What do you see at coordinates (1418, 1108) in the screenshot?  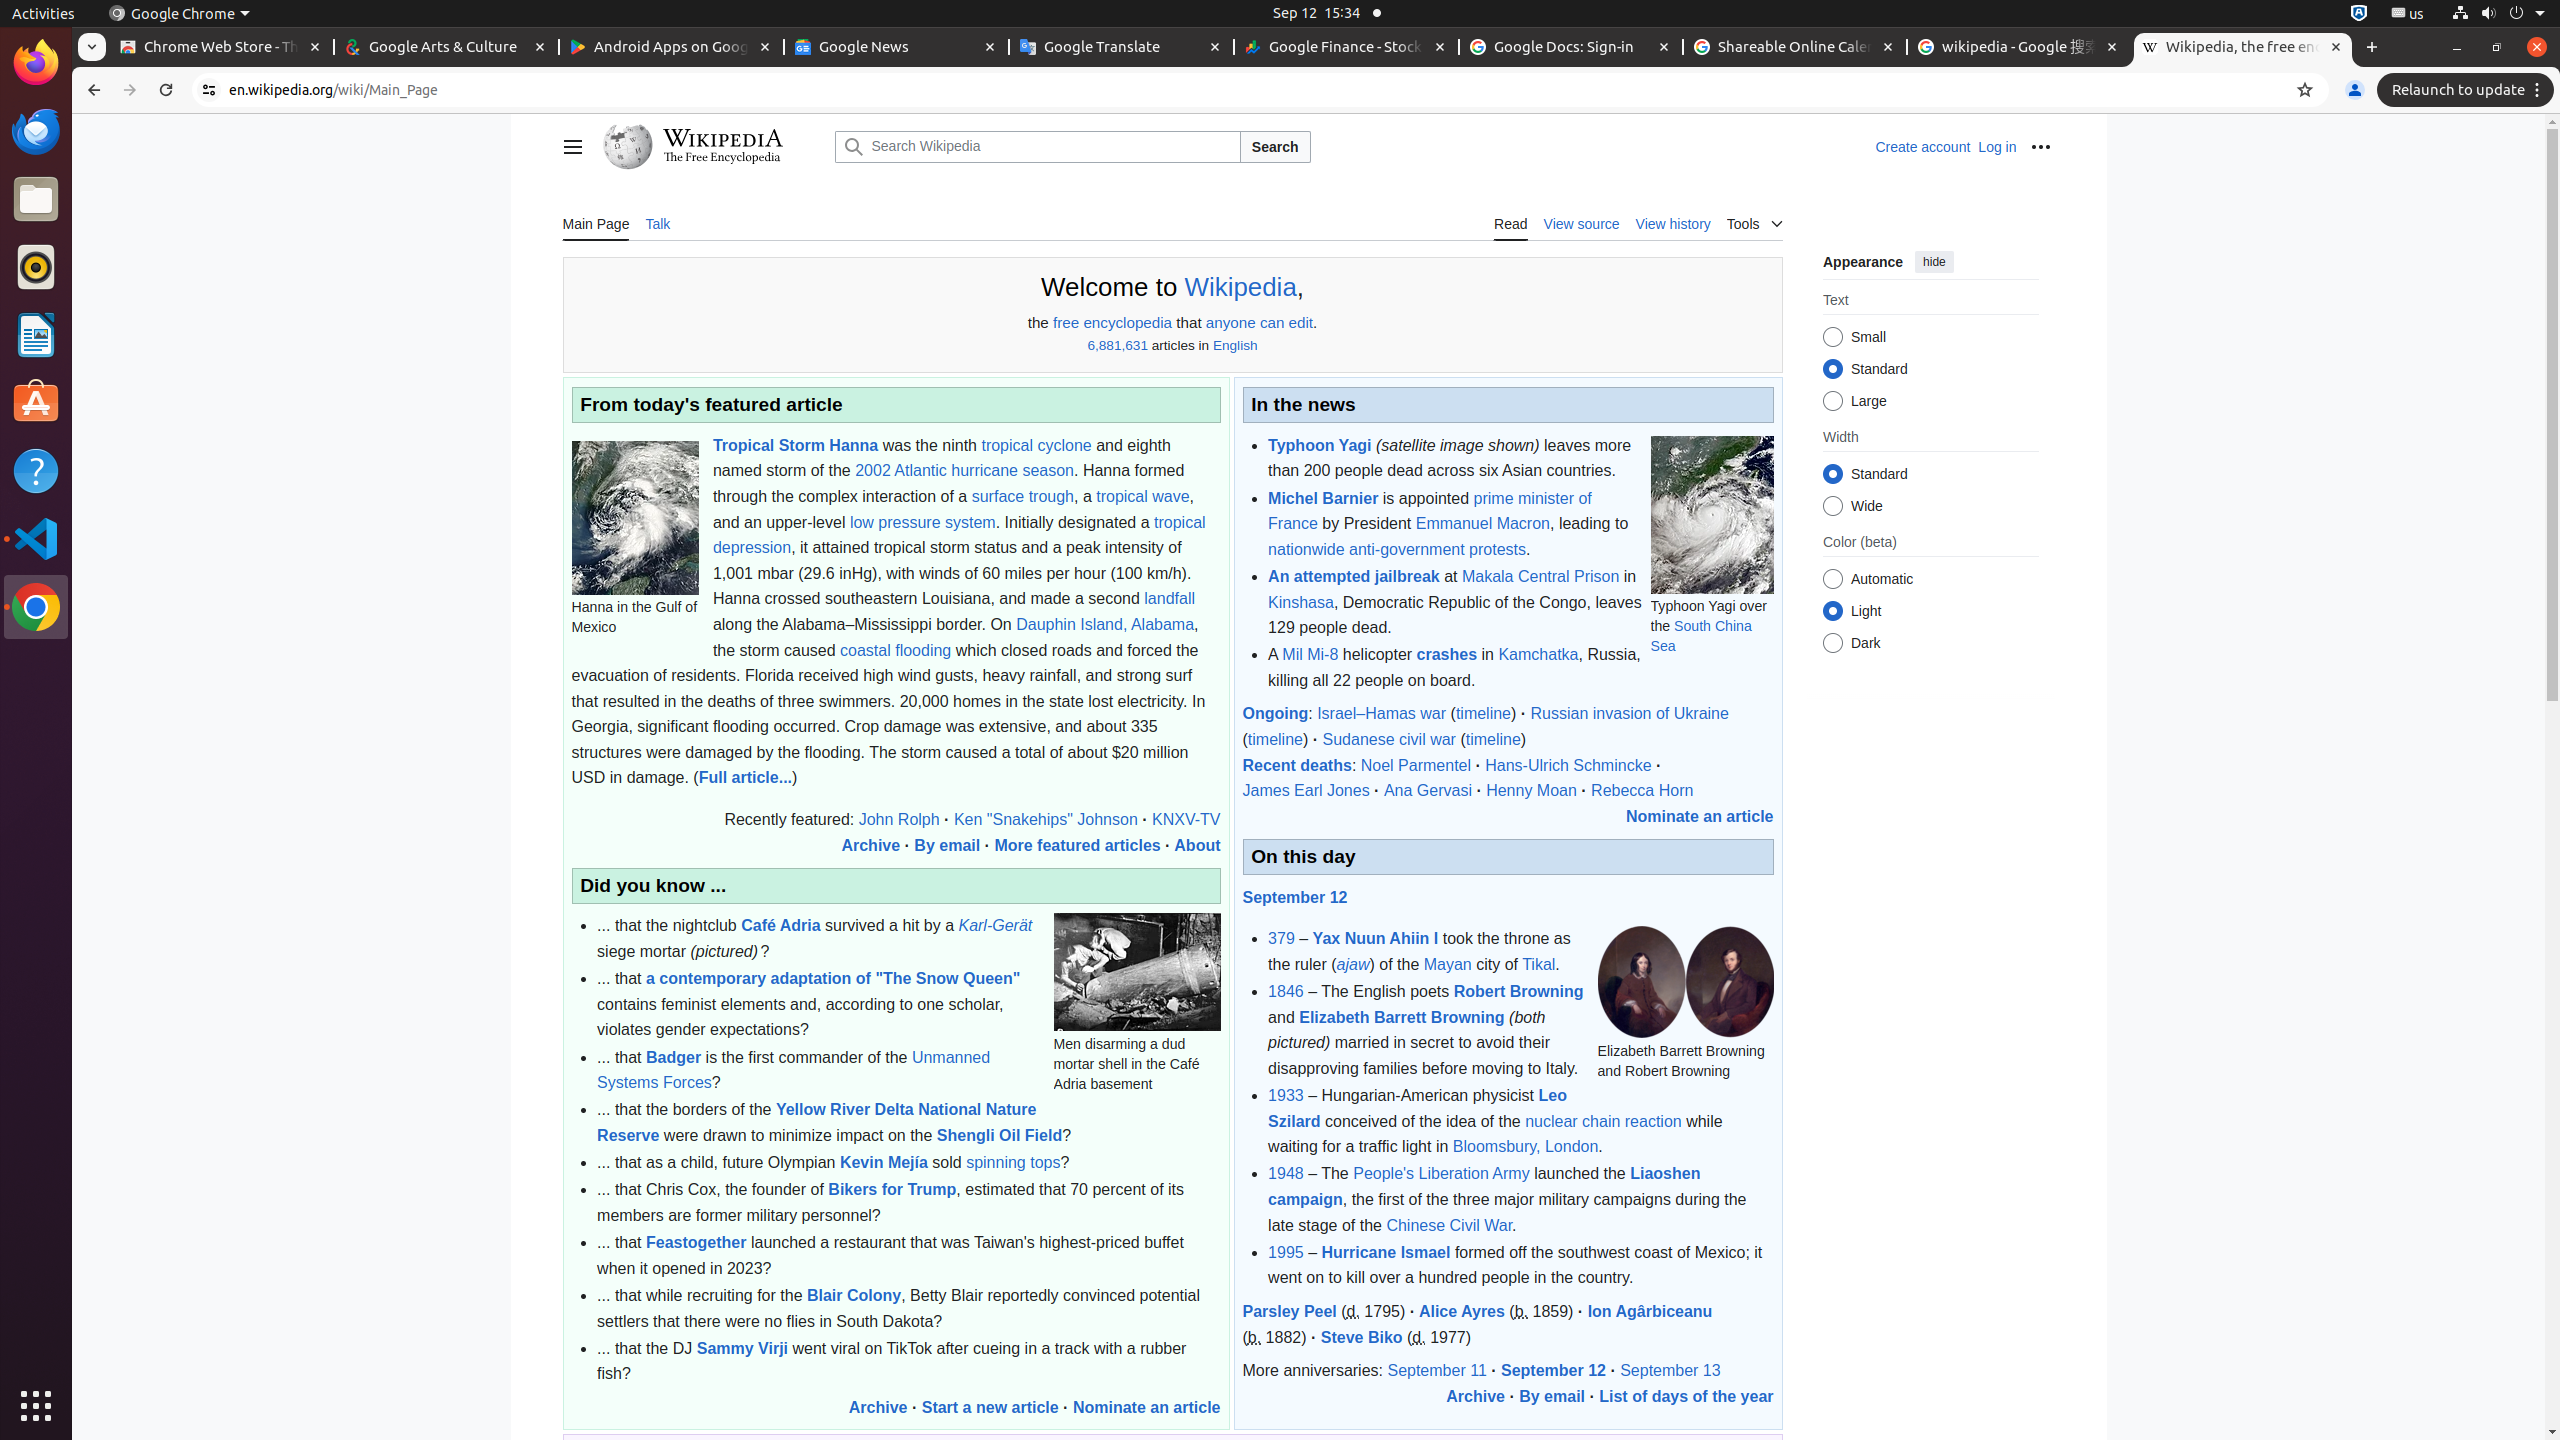 I see `Leo Szilard` at bounding box center [1418, 1108].